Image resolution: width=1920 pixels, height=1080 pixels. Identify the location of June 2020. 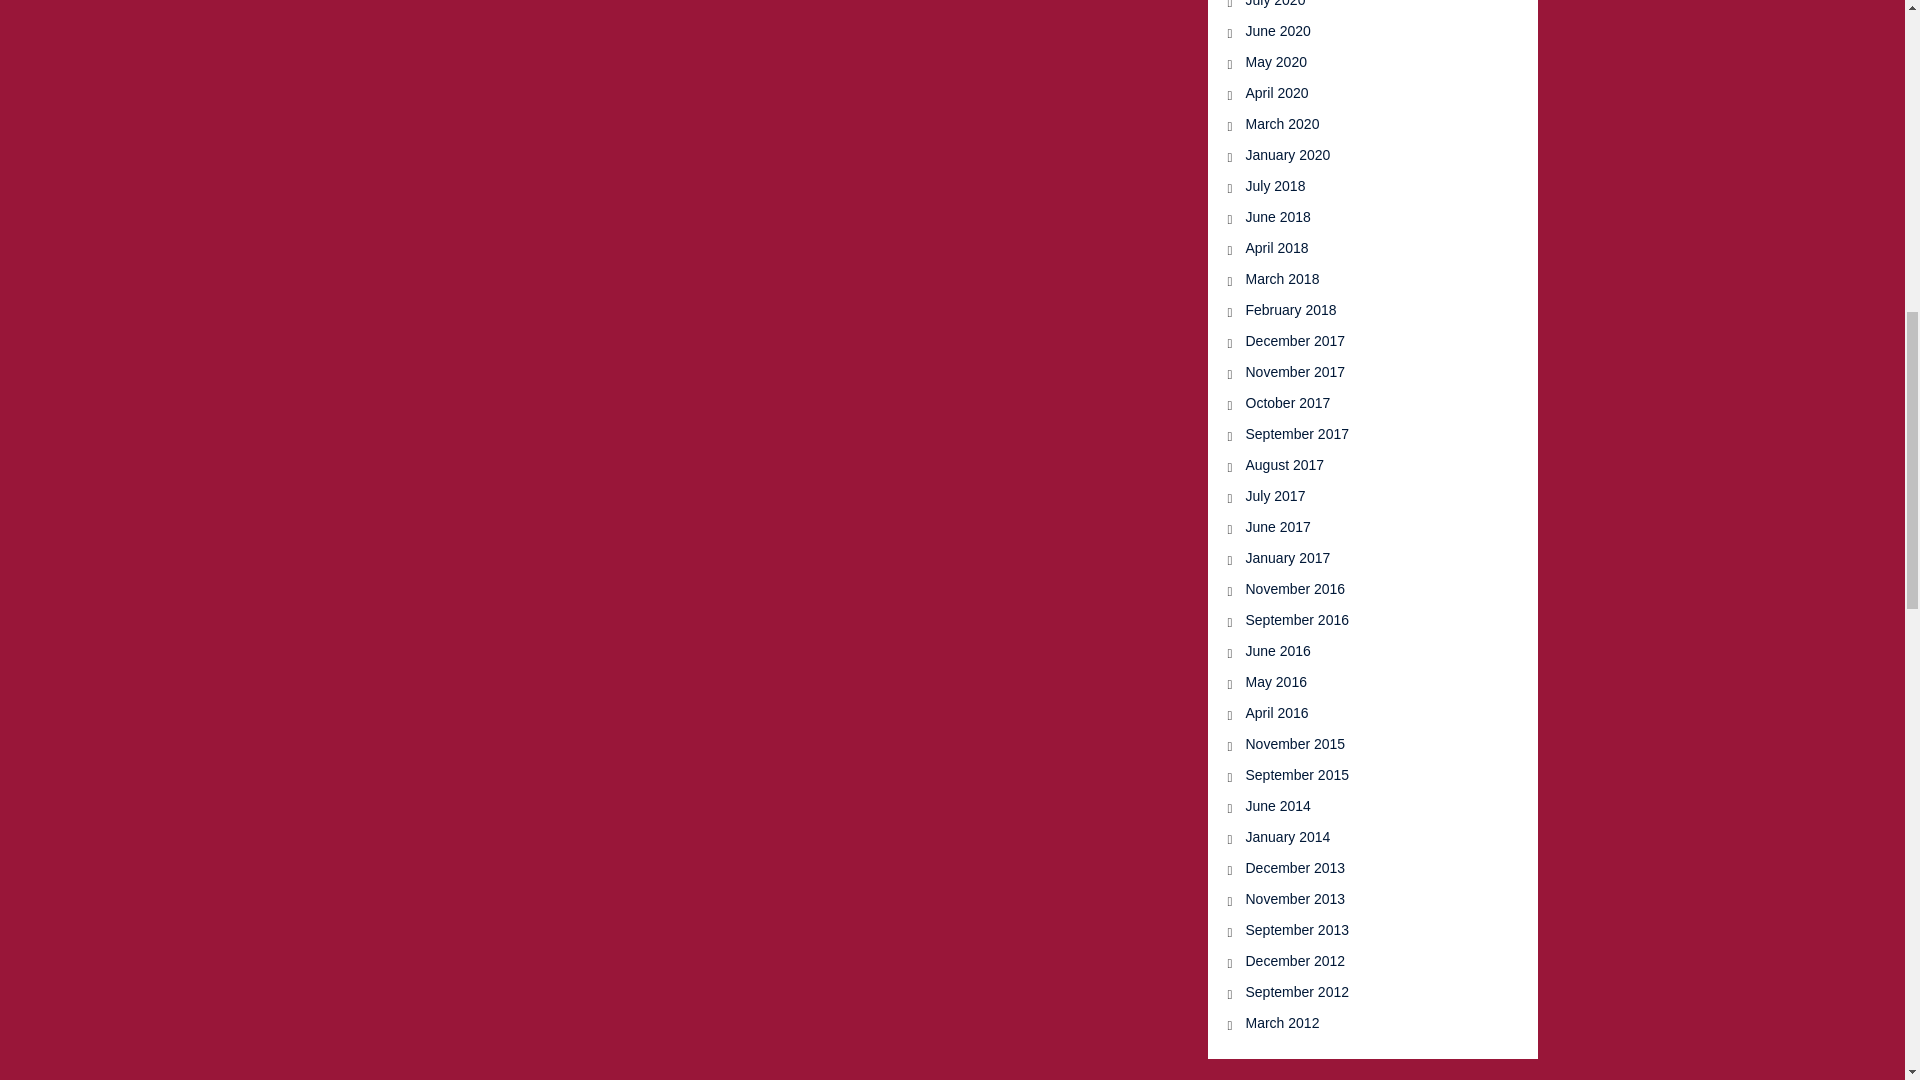
(1361, 31).